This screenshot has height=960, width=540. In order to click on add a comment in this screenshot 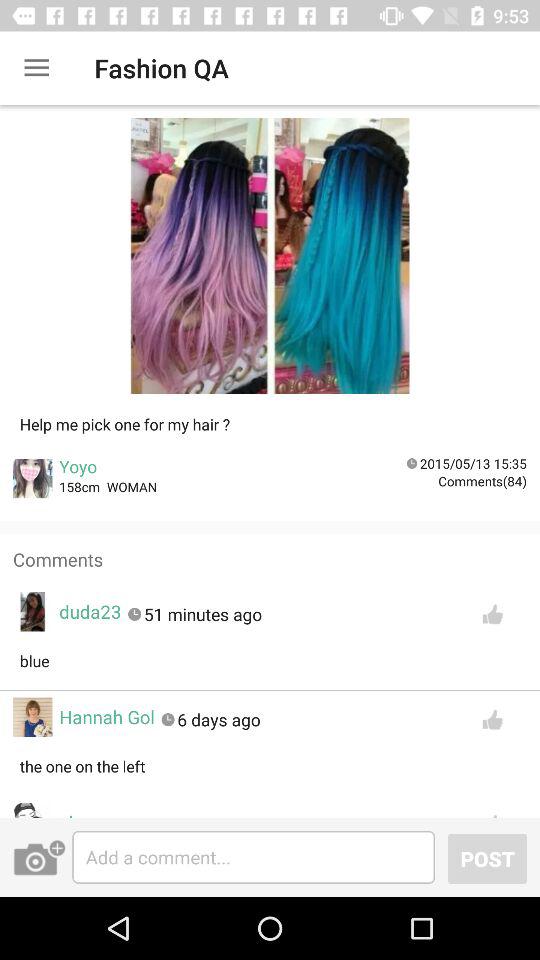, I will do `click(254, 857)`.